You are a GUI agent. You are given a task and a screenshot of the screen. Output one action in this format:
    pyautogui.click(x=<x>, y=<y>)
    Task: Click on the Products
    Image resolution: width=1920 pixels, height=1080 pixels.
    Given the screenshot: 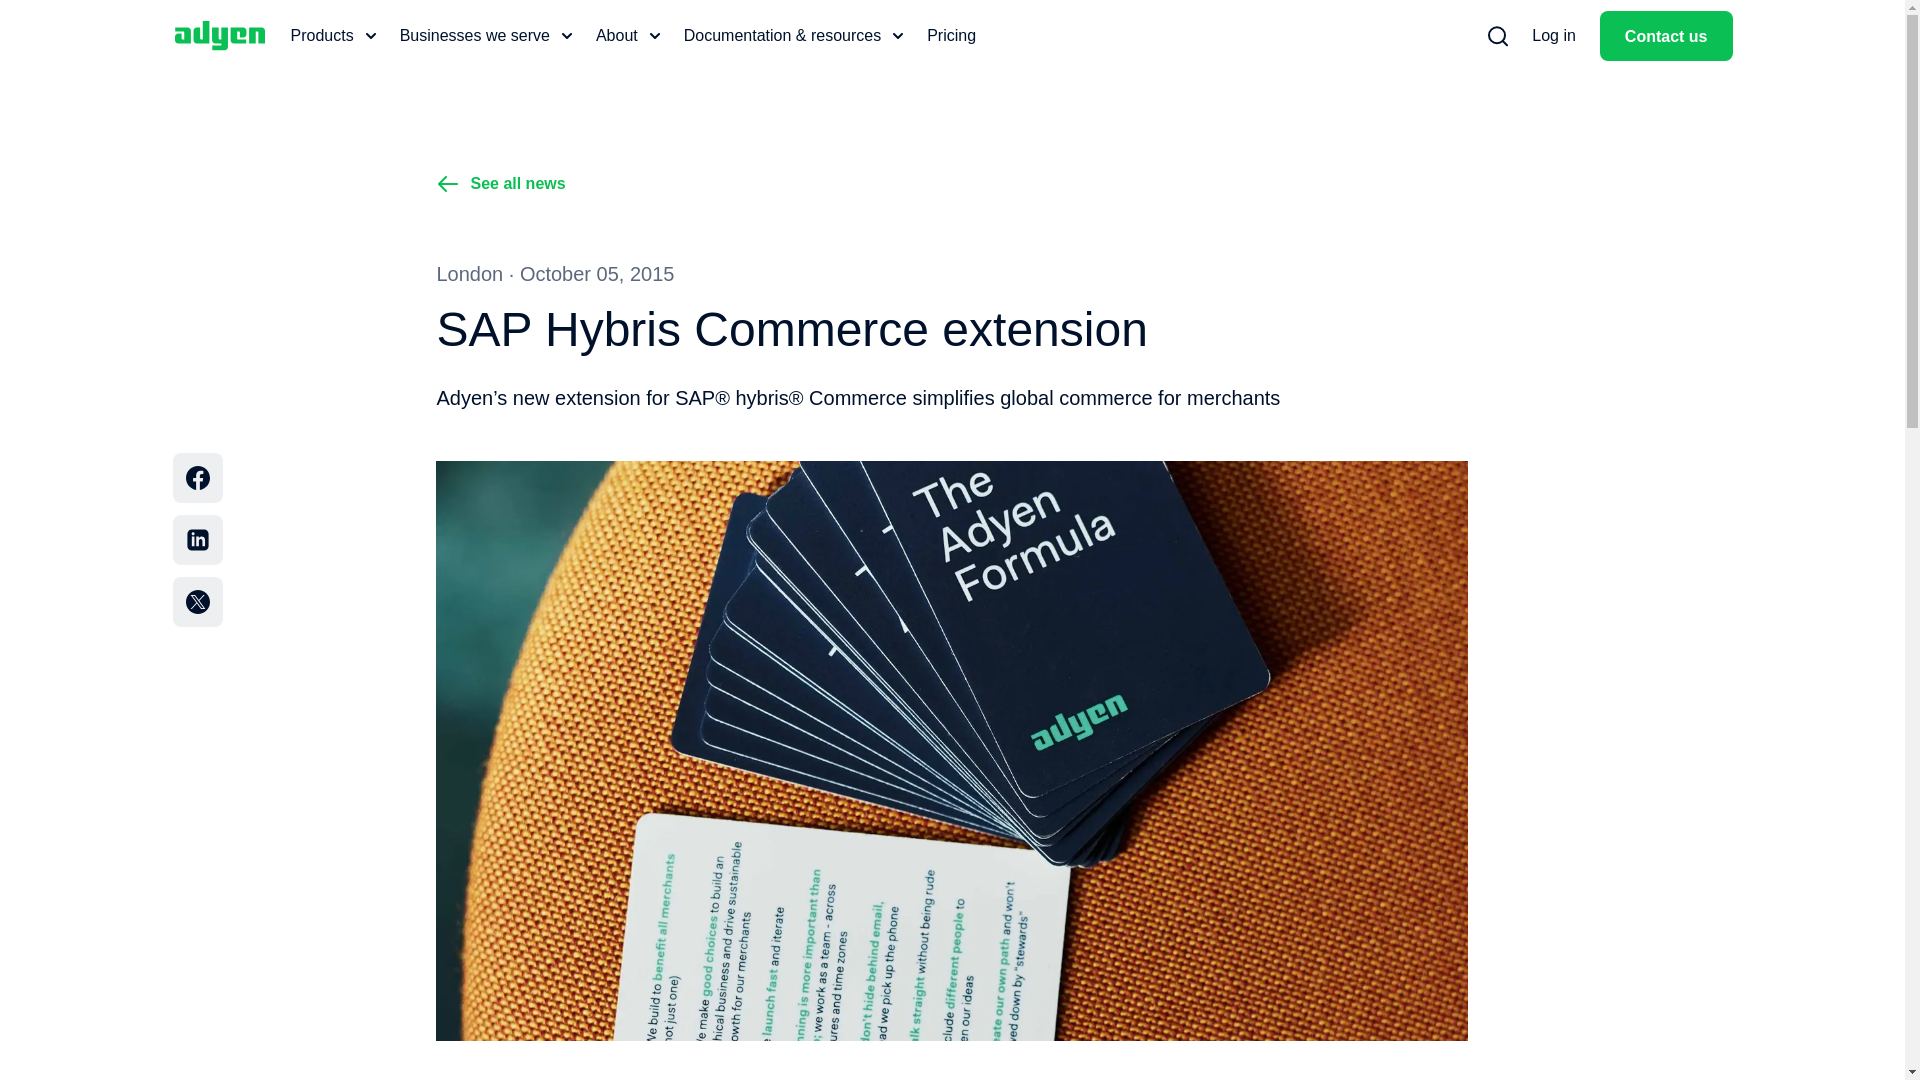 What is the action you would take?
    pyautogui.click(x=332, y=36)
    